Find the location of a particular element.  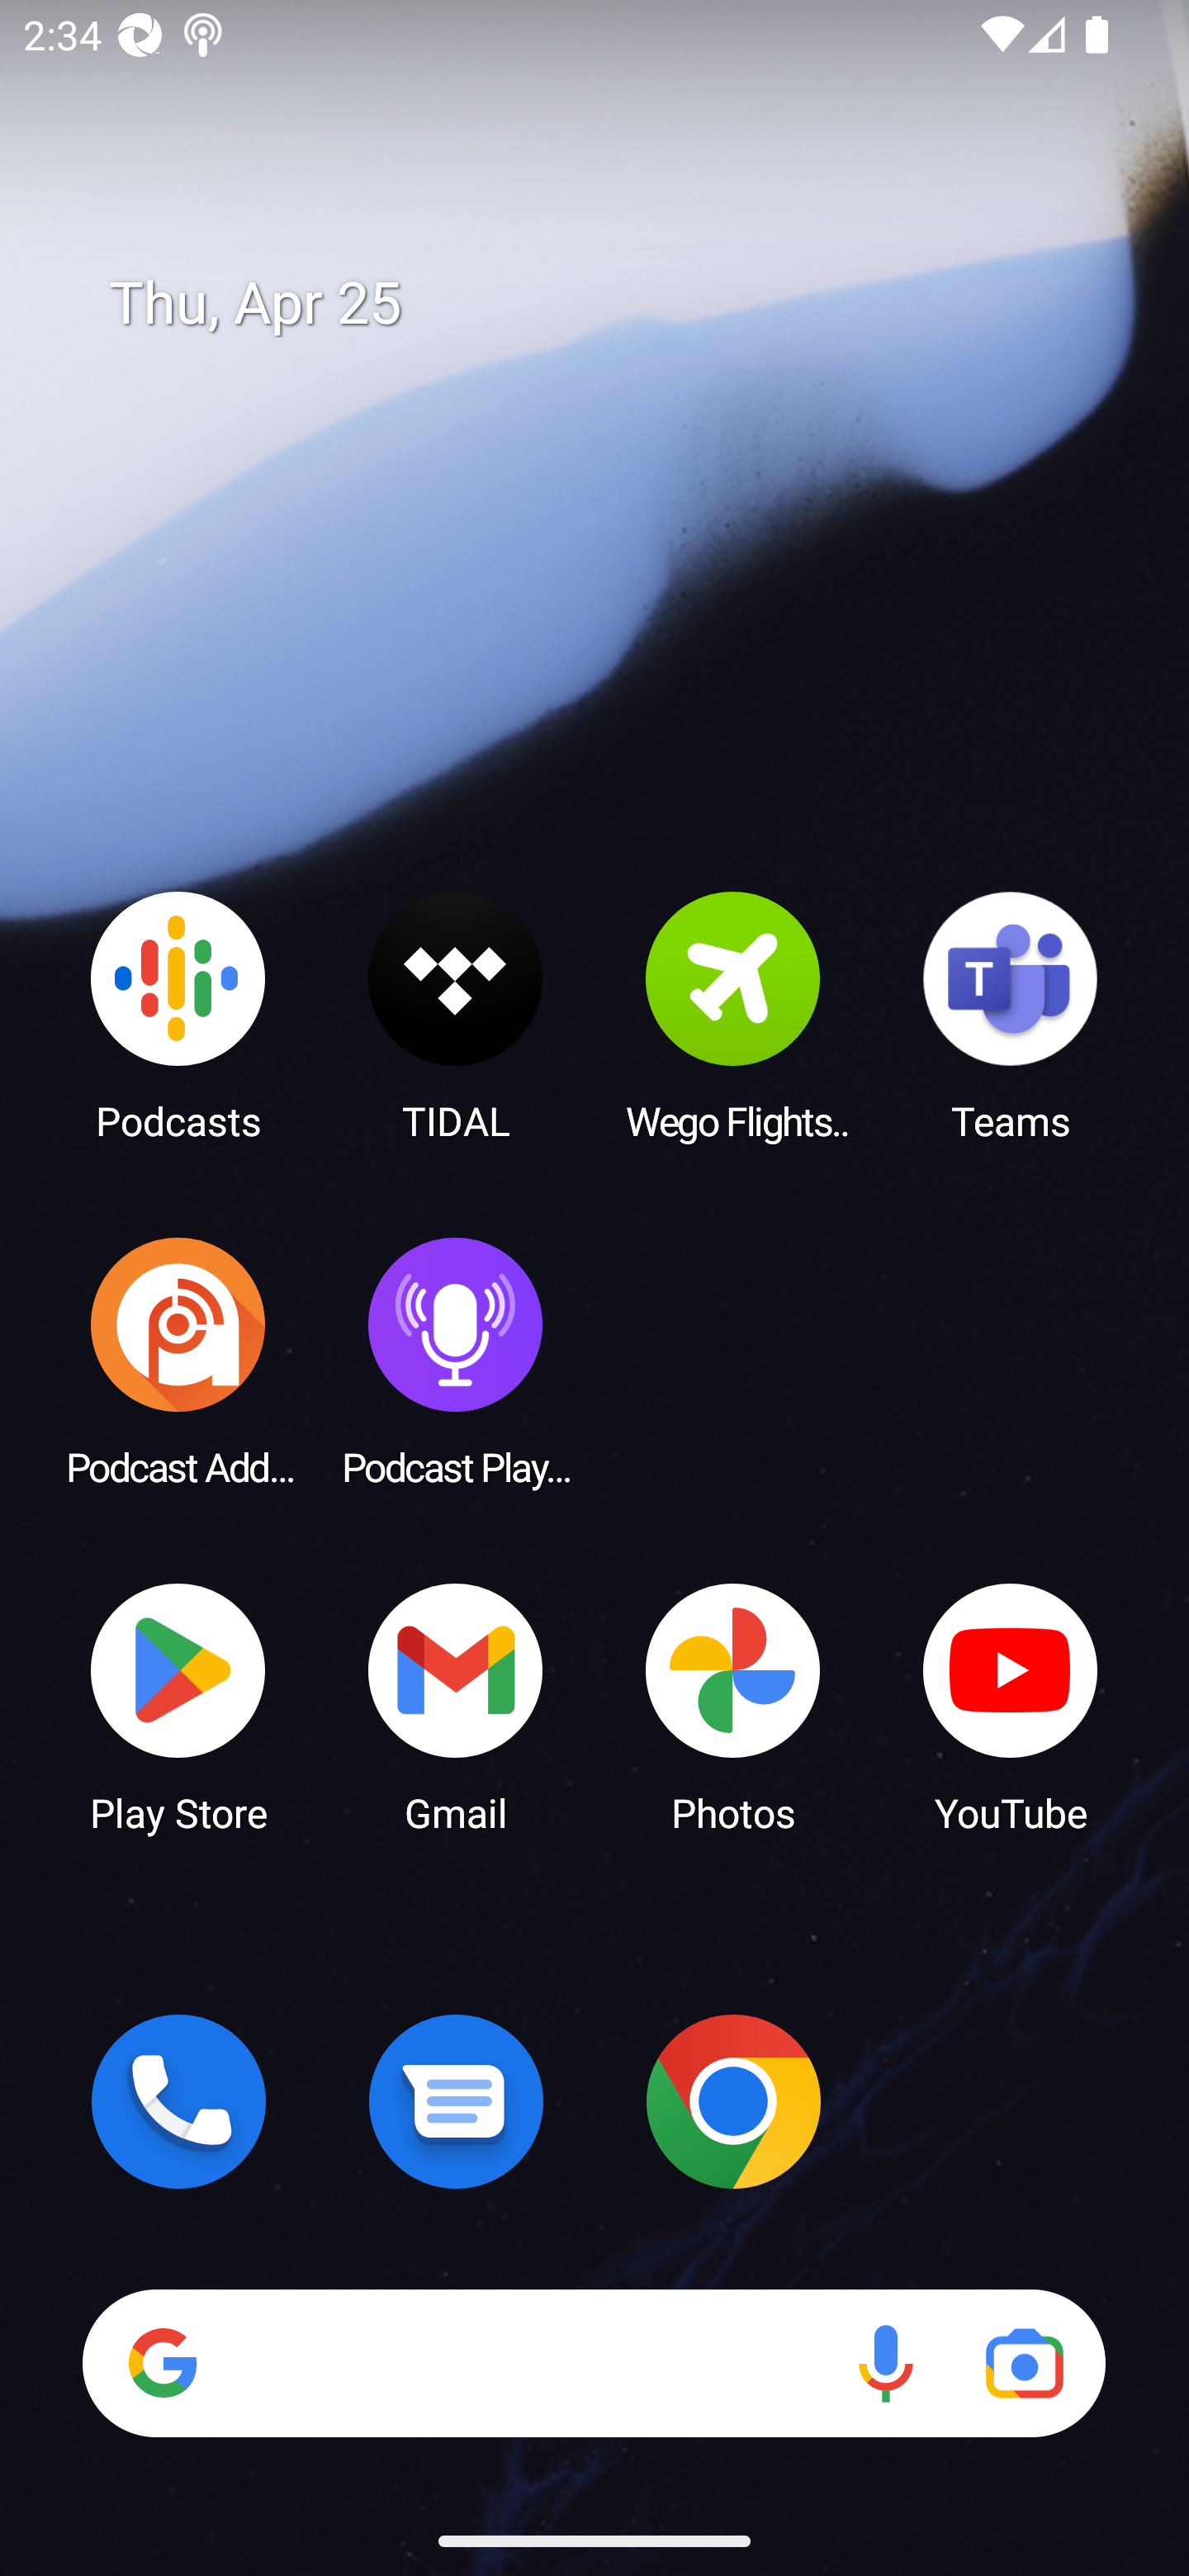

Chrome is located at coordinates (733, 2101).